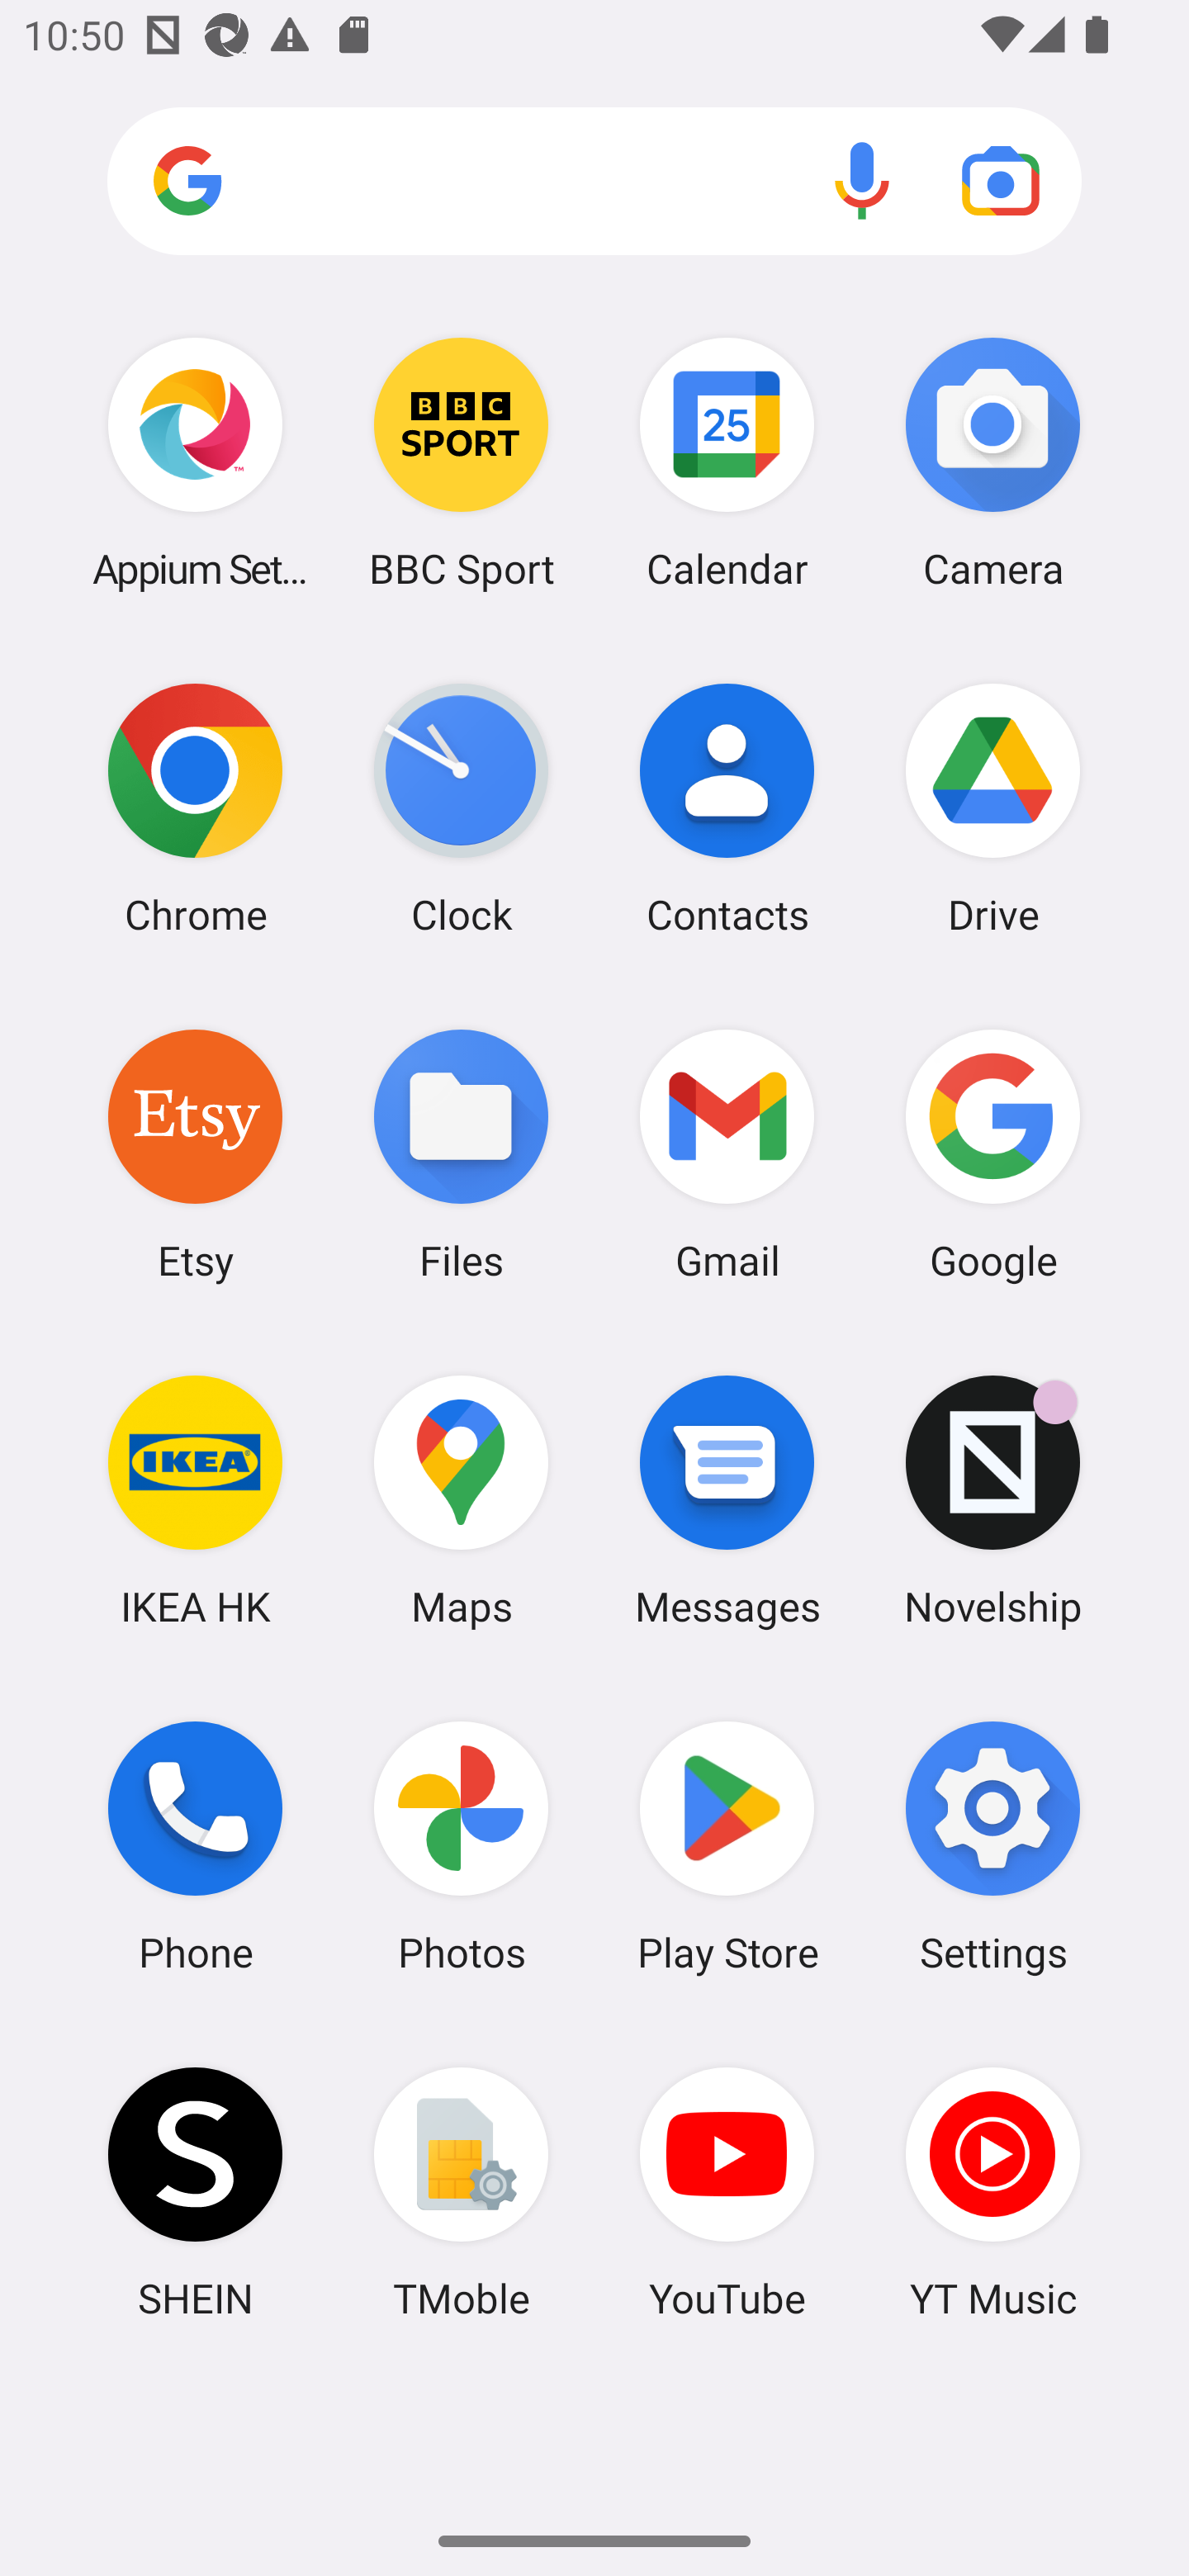  What do you see at coordinates (195, 808) in the screenshot?
I see `Chrome` at bounding box center [195, 808].